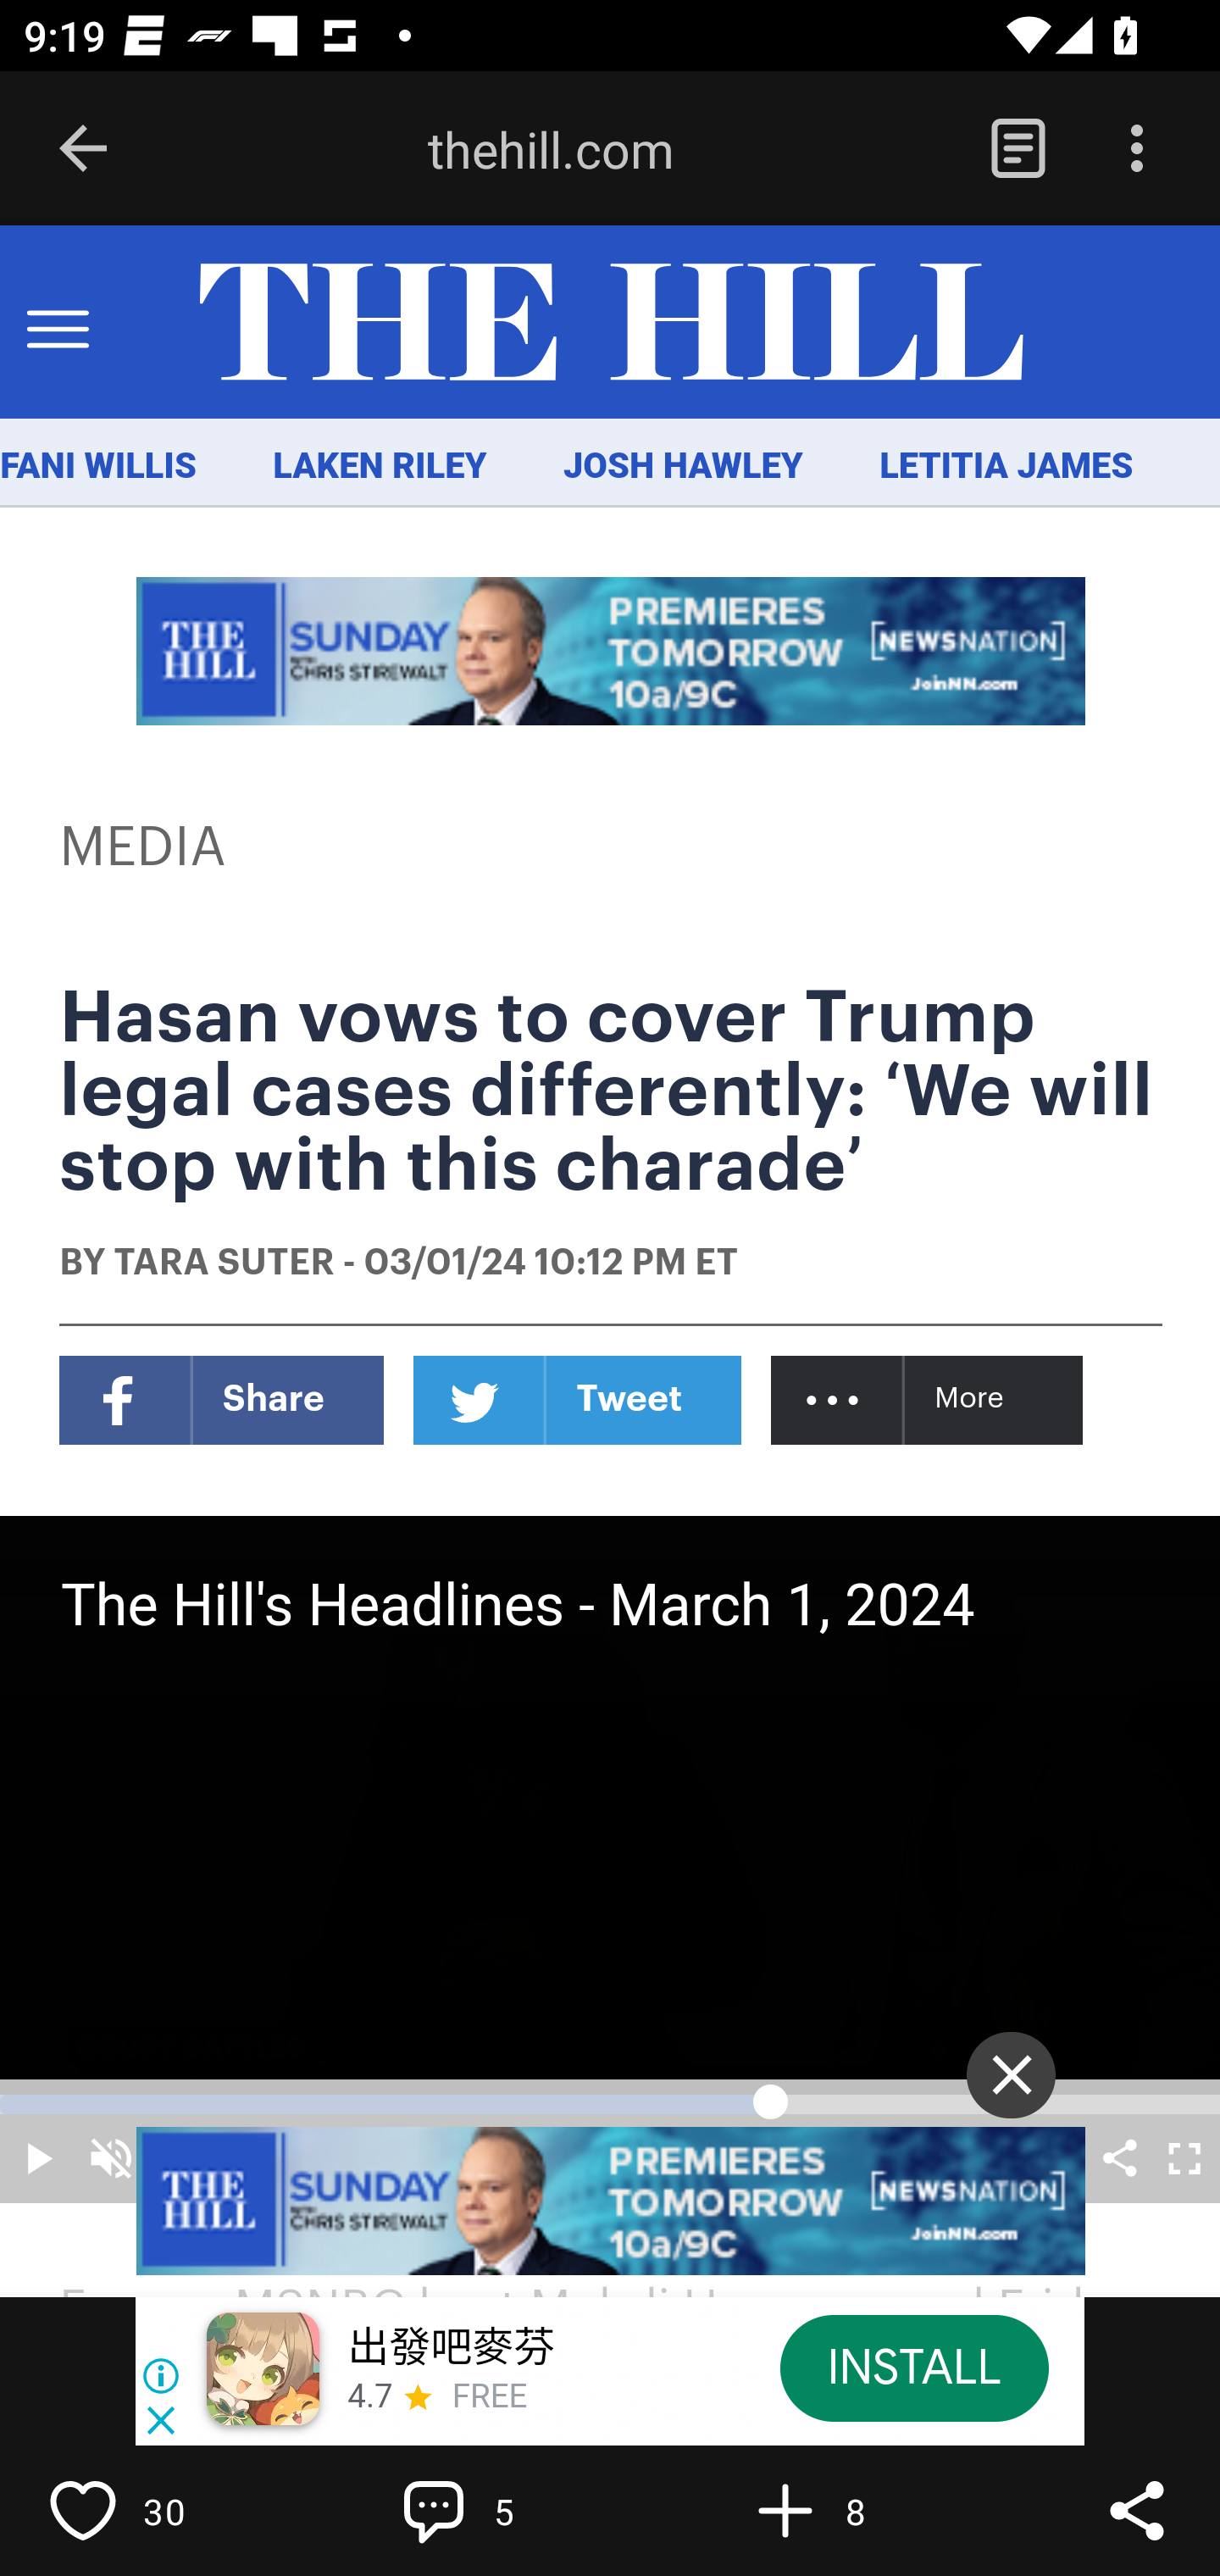 The height and width of the screenshot is (2576, 1220). What do you see at coordinates (153, 2510) in the screenshot?
I see `Like 30` at bounding box center [153, 2510].